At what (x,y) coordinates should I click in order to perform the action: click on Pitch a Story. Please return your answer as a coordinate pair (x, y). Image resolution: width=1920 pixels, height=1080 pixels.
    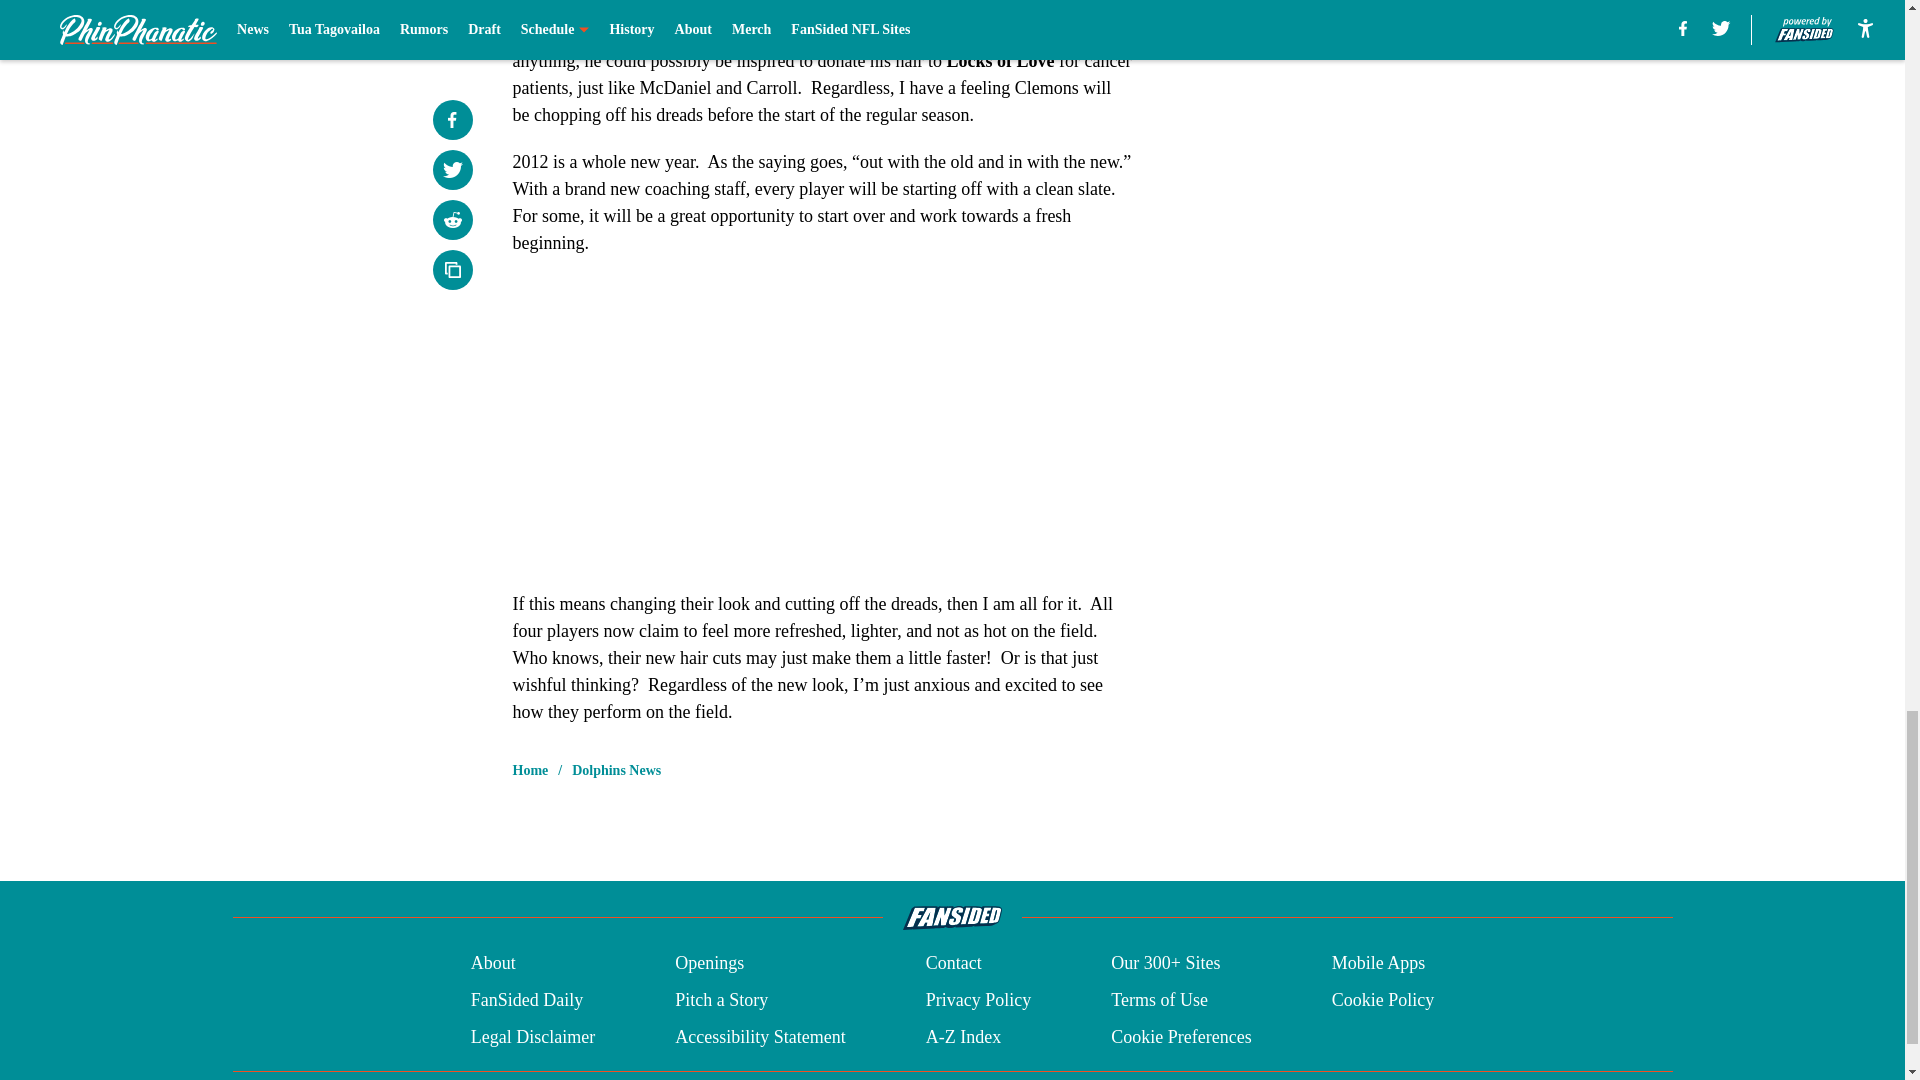
    Looking at the image, I should click on (722, 1000).